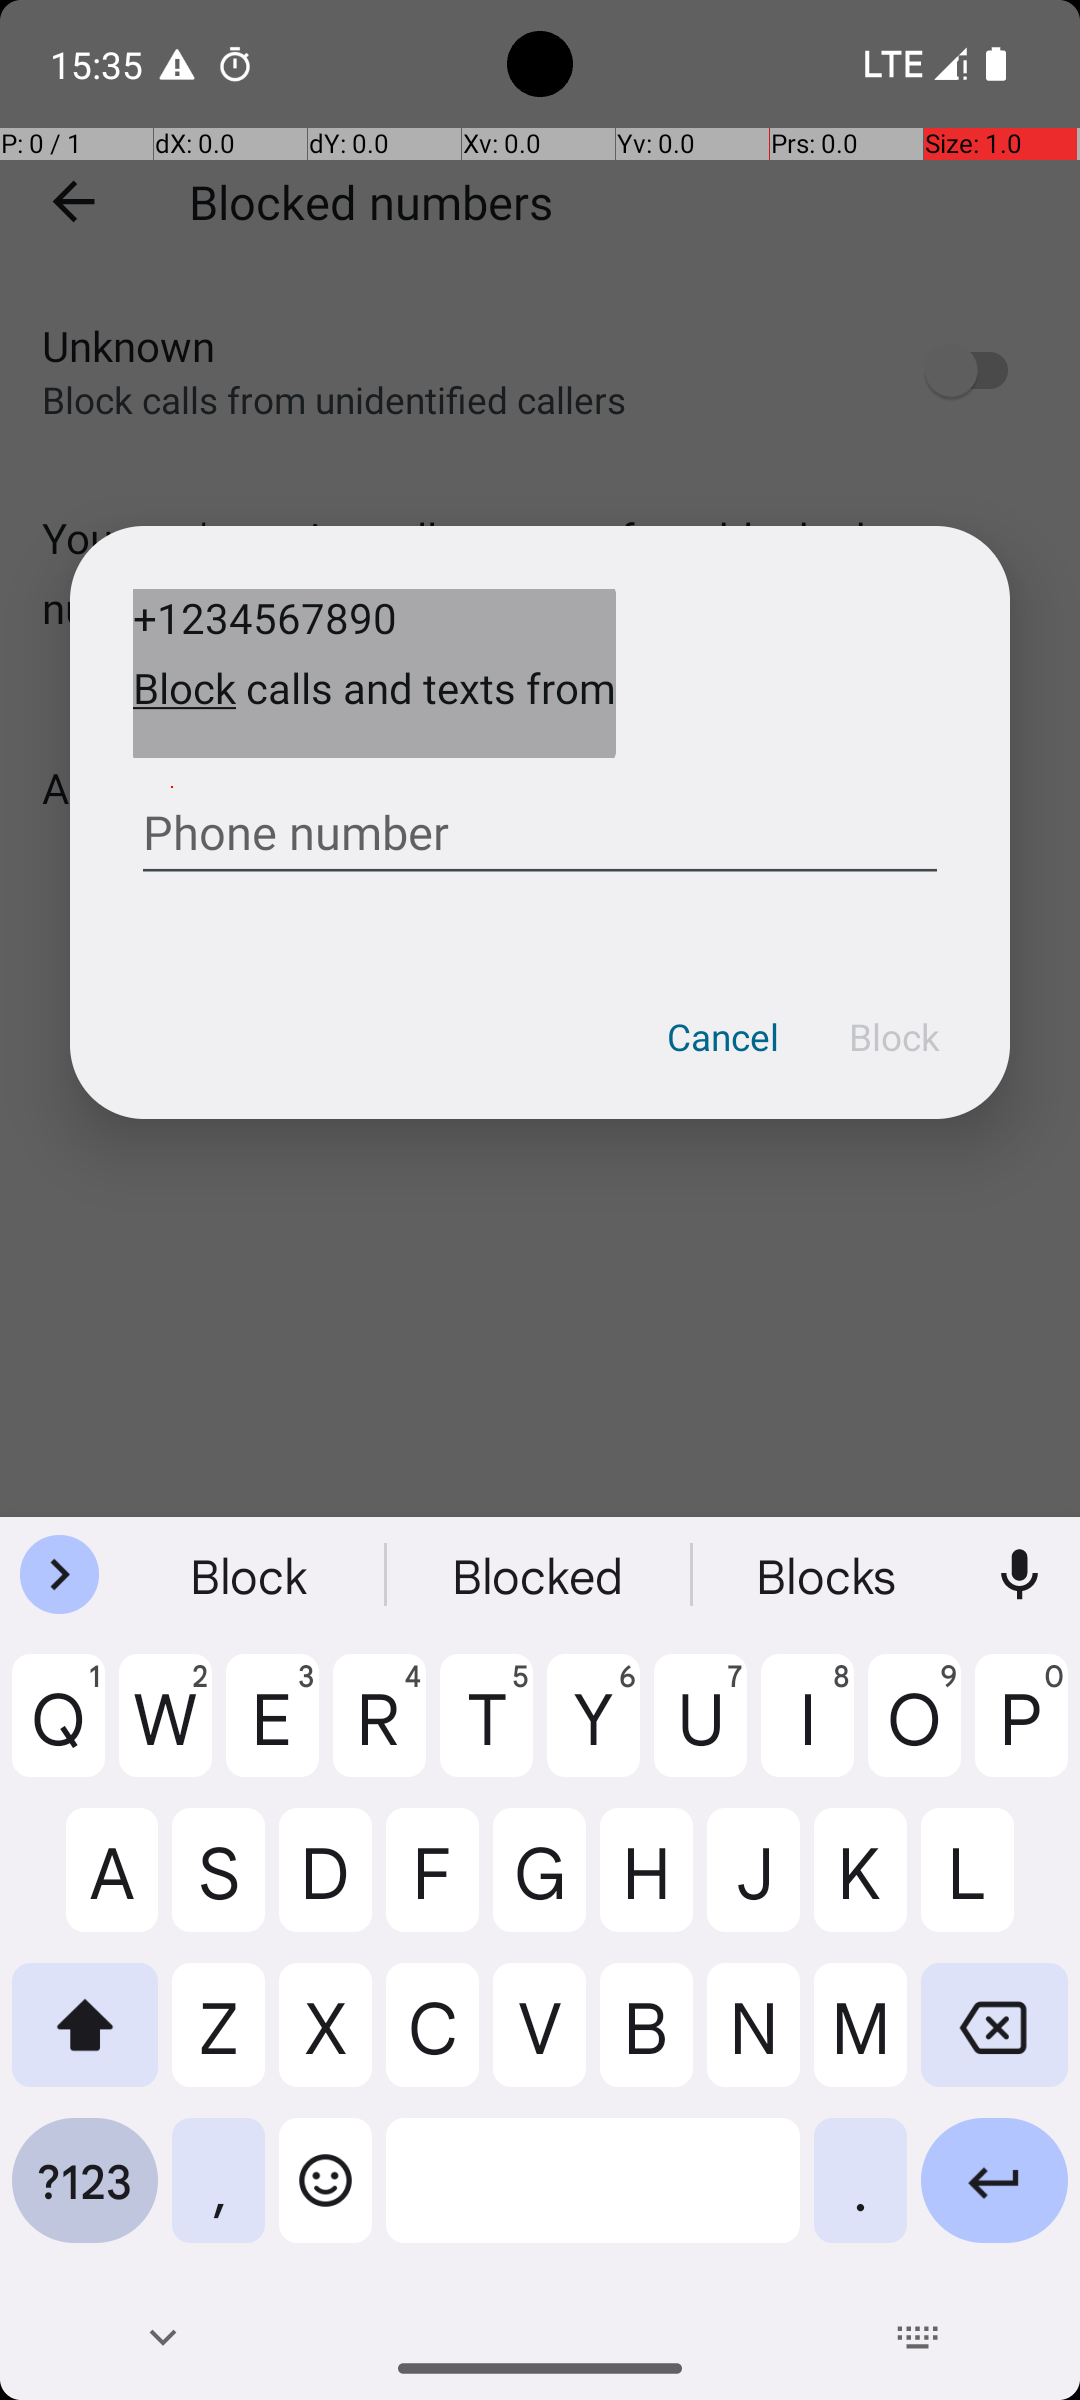 The width and height of the screenshot is (1080, 2400). I want to click on C, so click(432, 2040).